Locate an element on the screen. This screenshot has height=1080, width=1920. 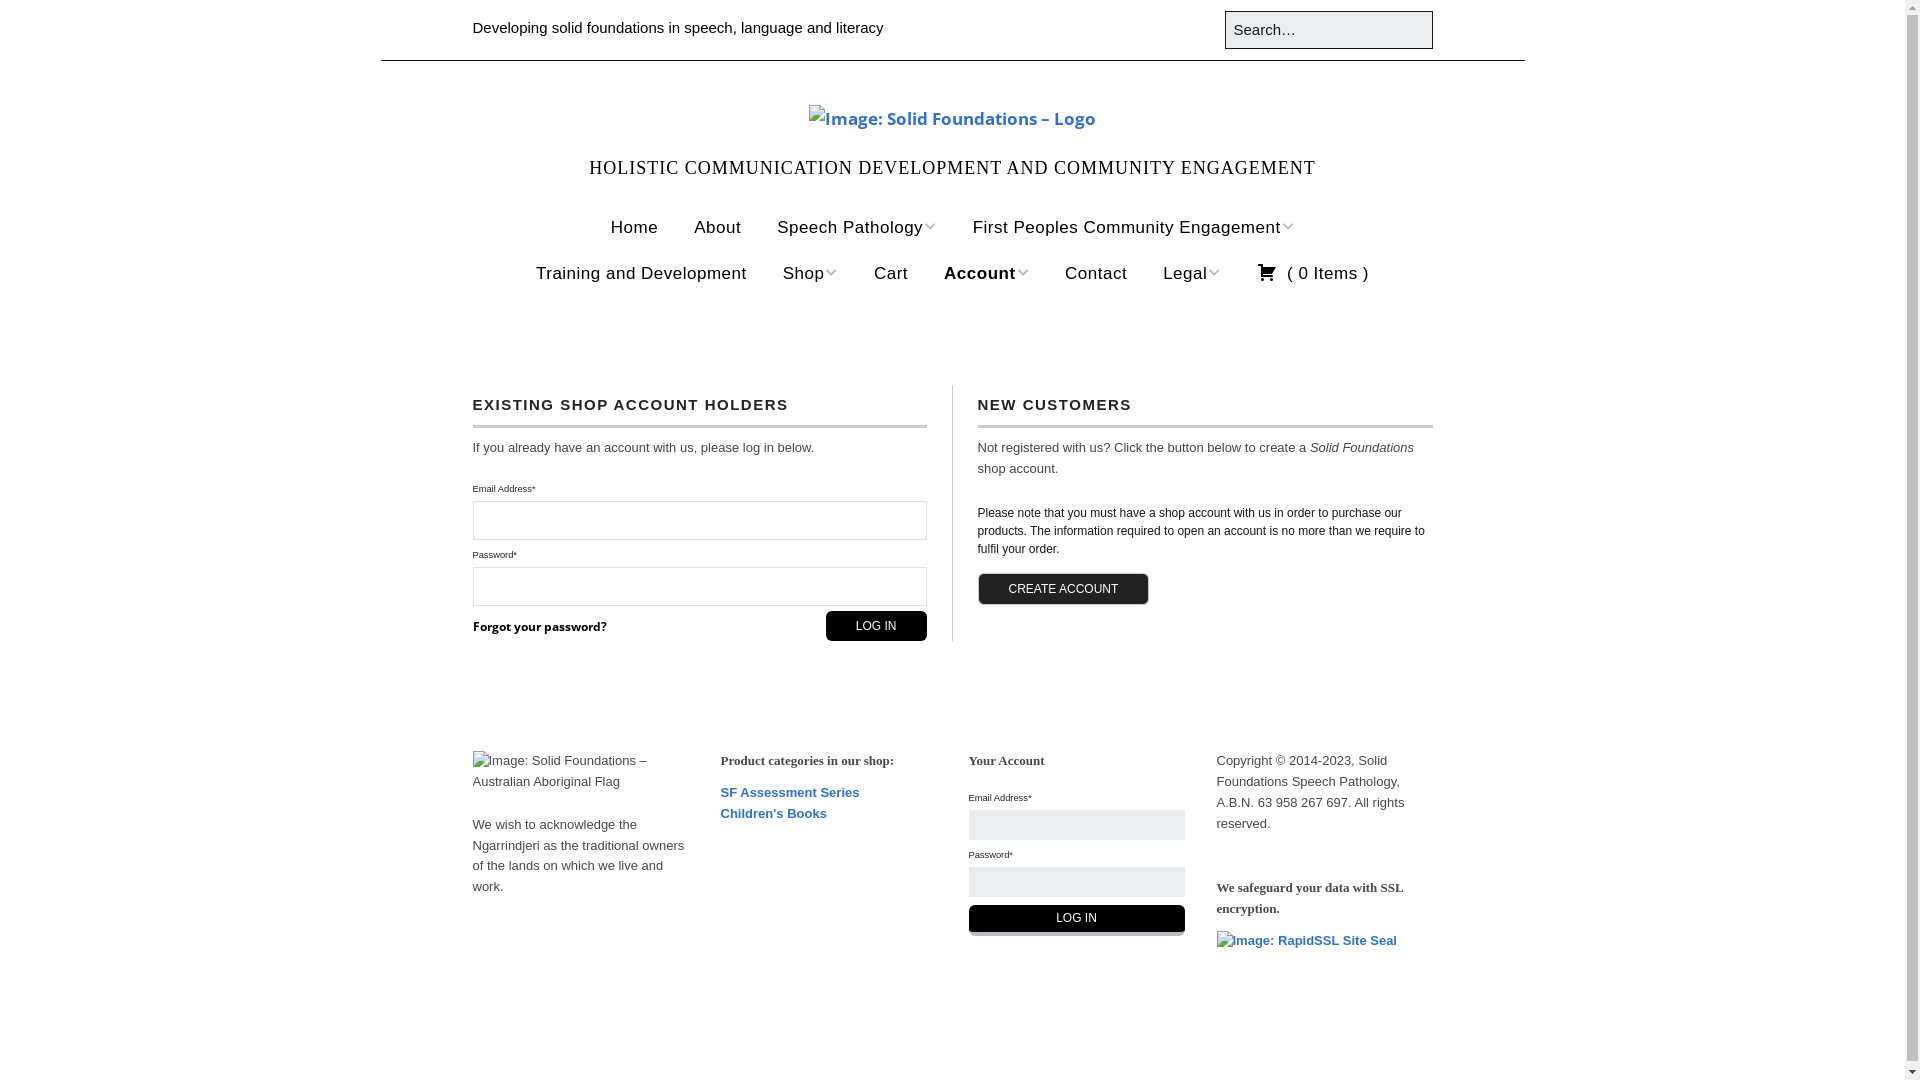
Shop is located at coordinates (810, 274).